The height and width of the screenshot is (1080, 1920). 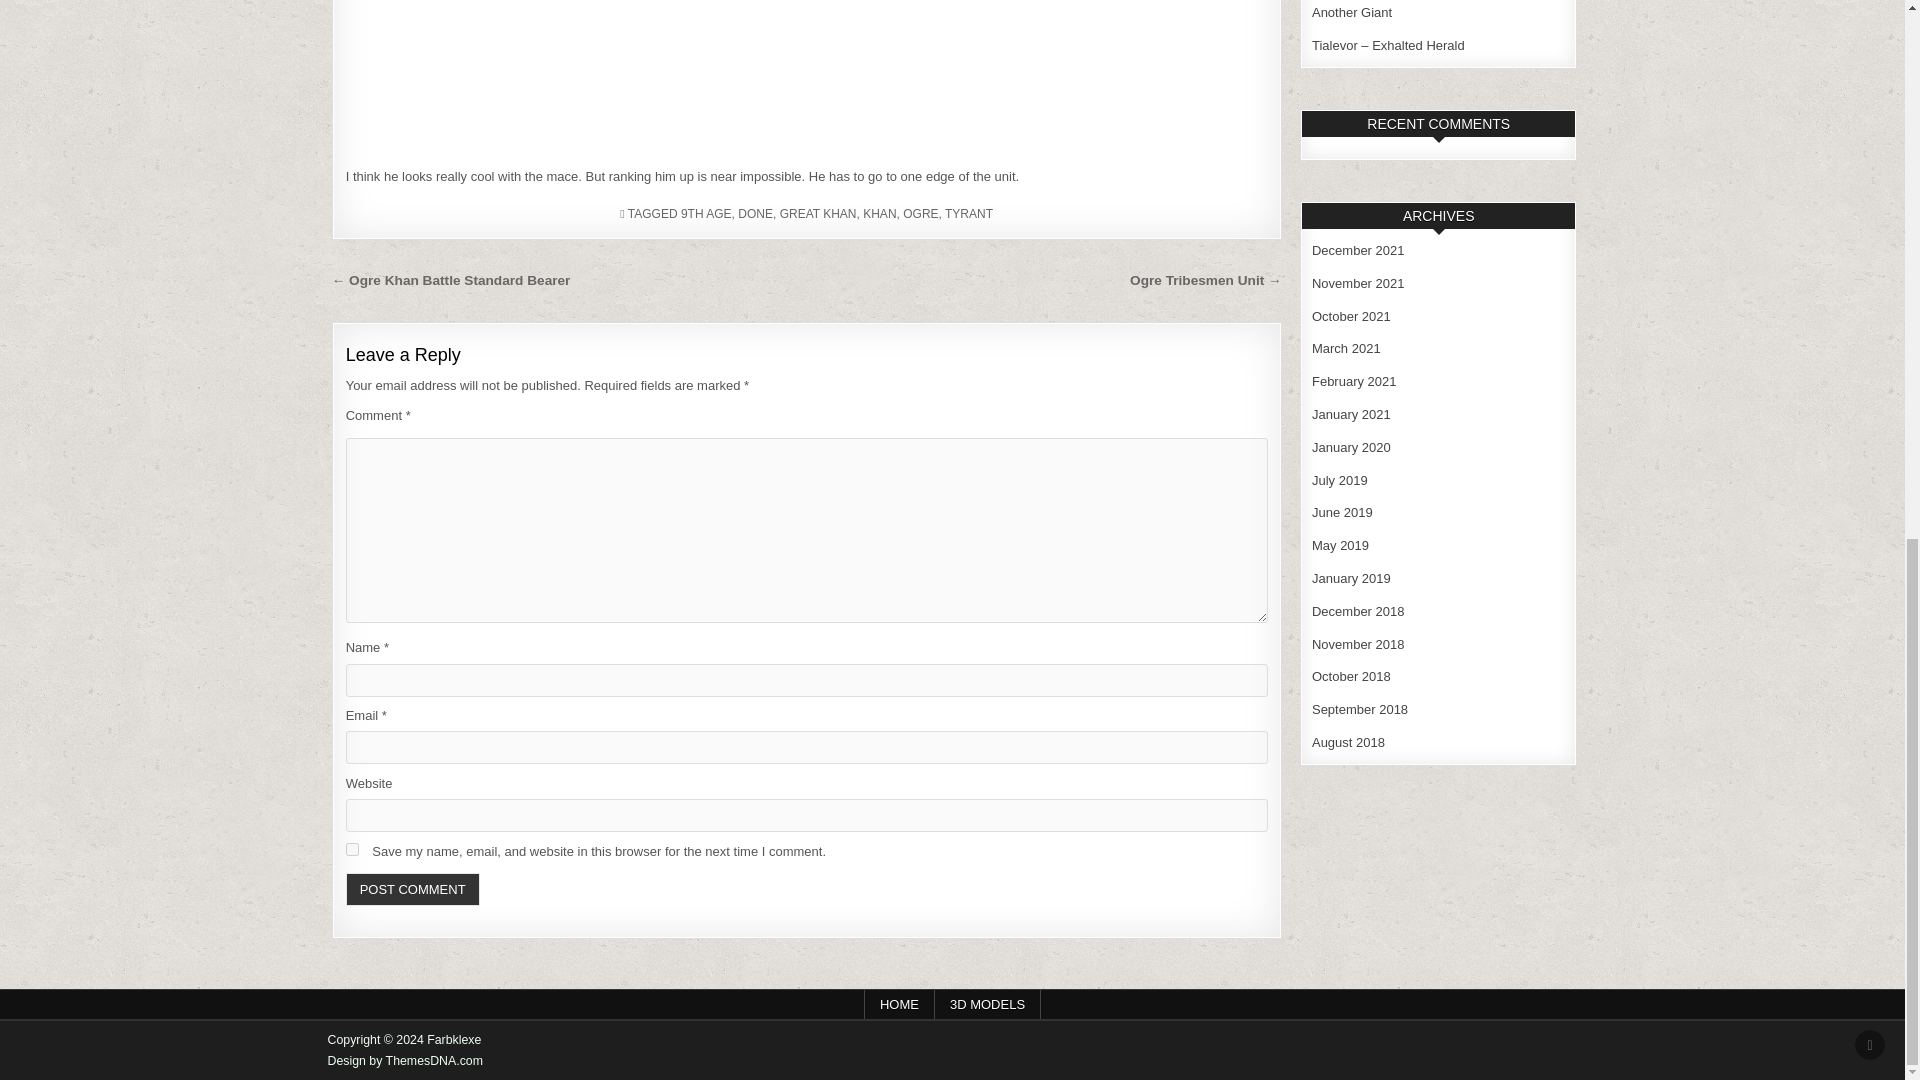 What do you see at coordinates (412, 889) in the screenshot?
I see `Post Comment` at bounding box center [412, 889].